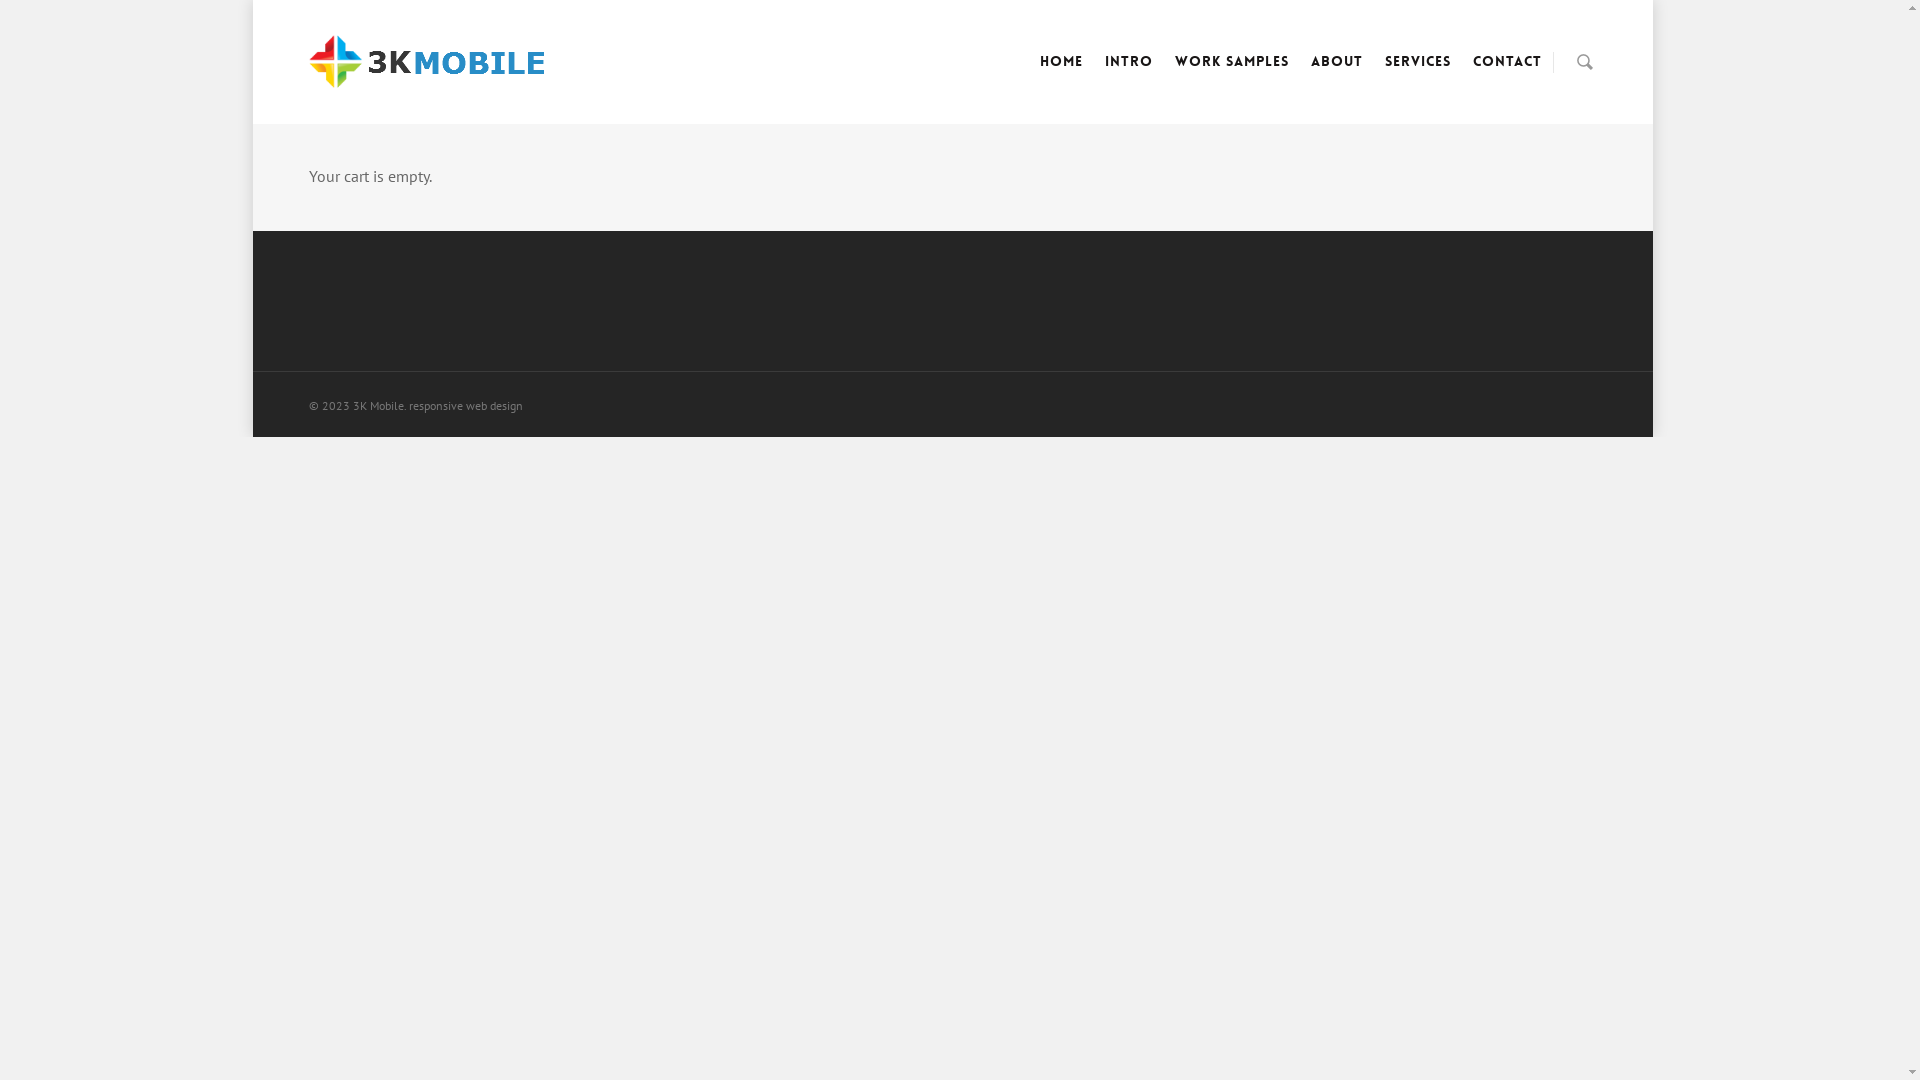  I want to click on Contact, so click(1506, 76).